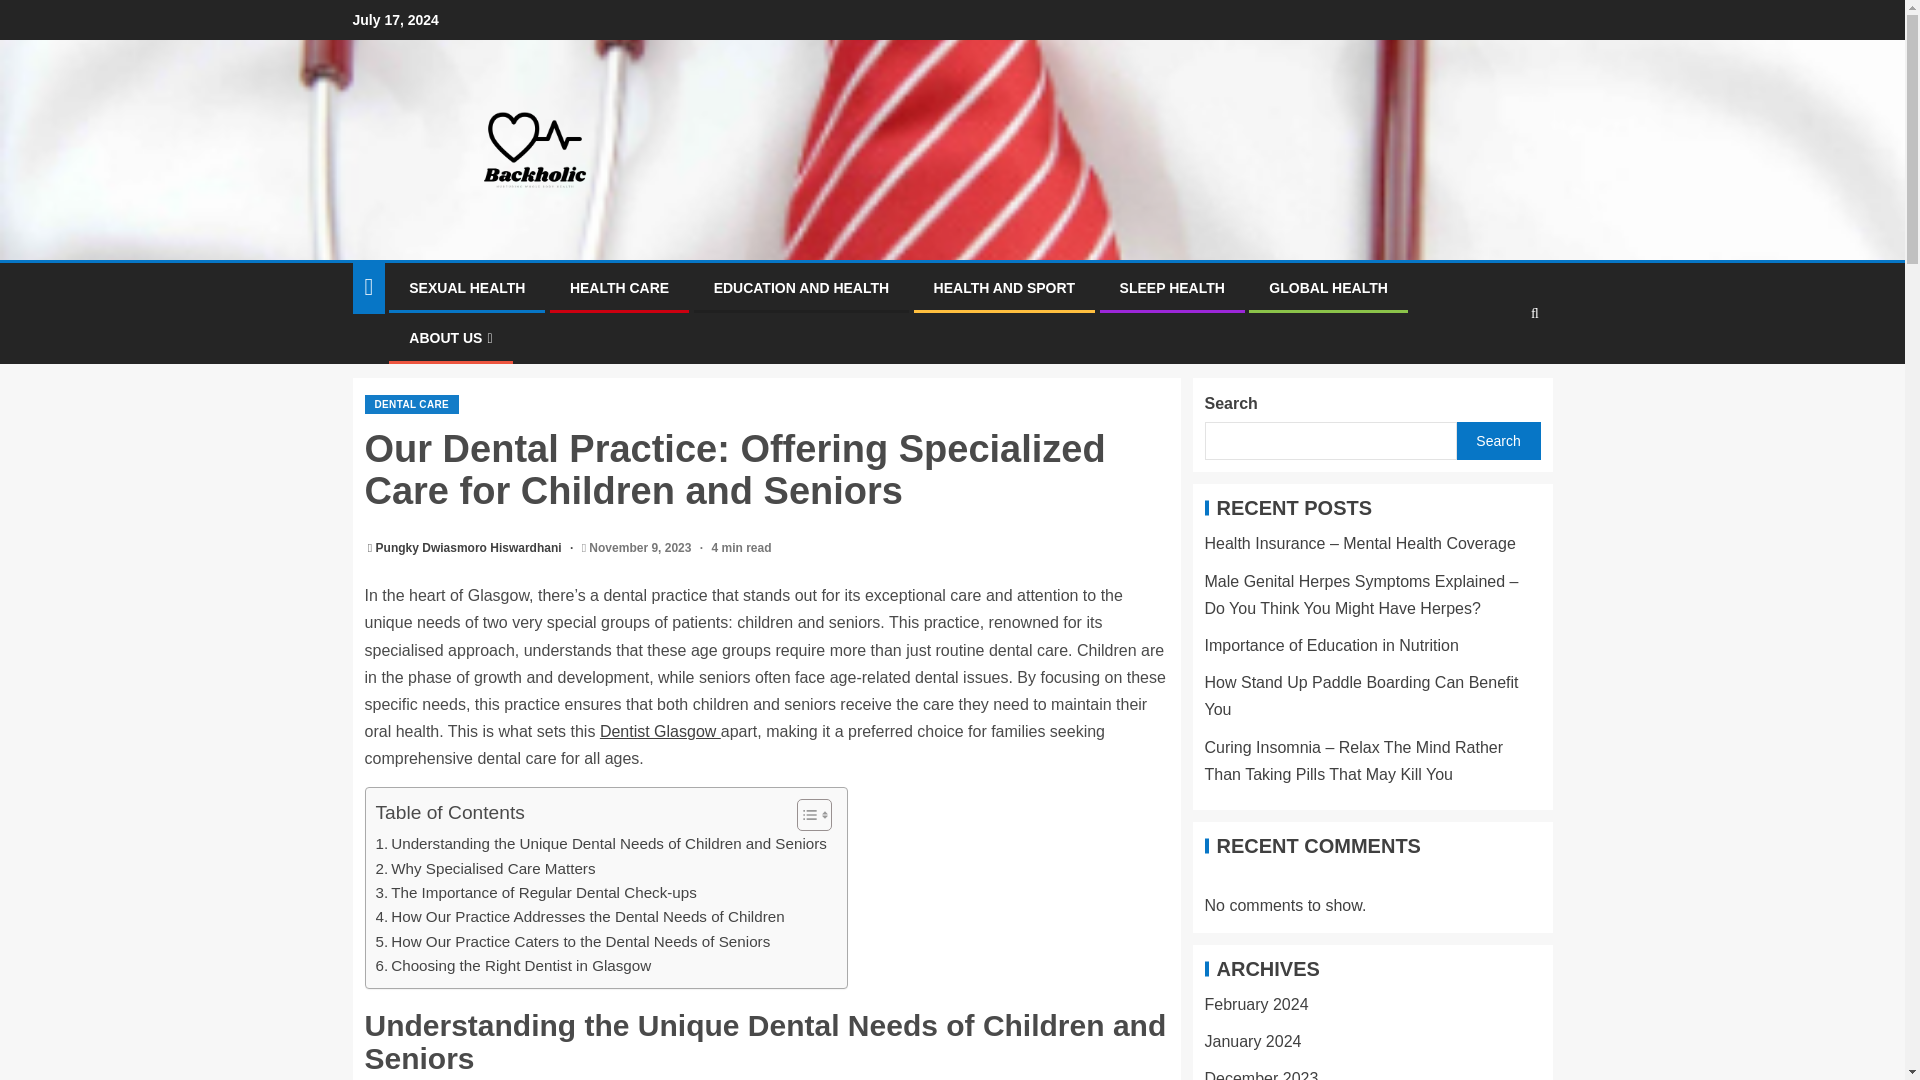 This screenshot has width=1920, height=1080. Describe the element at coordinates (1004, 287) in the screenshot. I see `HEALTH AND SPORT` at that location.